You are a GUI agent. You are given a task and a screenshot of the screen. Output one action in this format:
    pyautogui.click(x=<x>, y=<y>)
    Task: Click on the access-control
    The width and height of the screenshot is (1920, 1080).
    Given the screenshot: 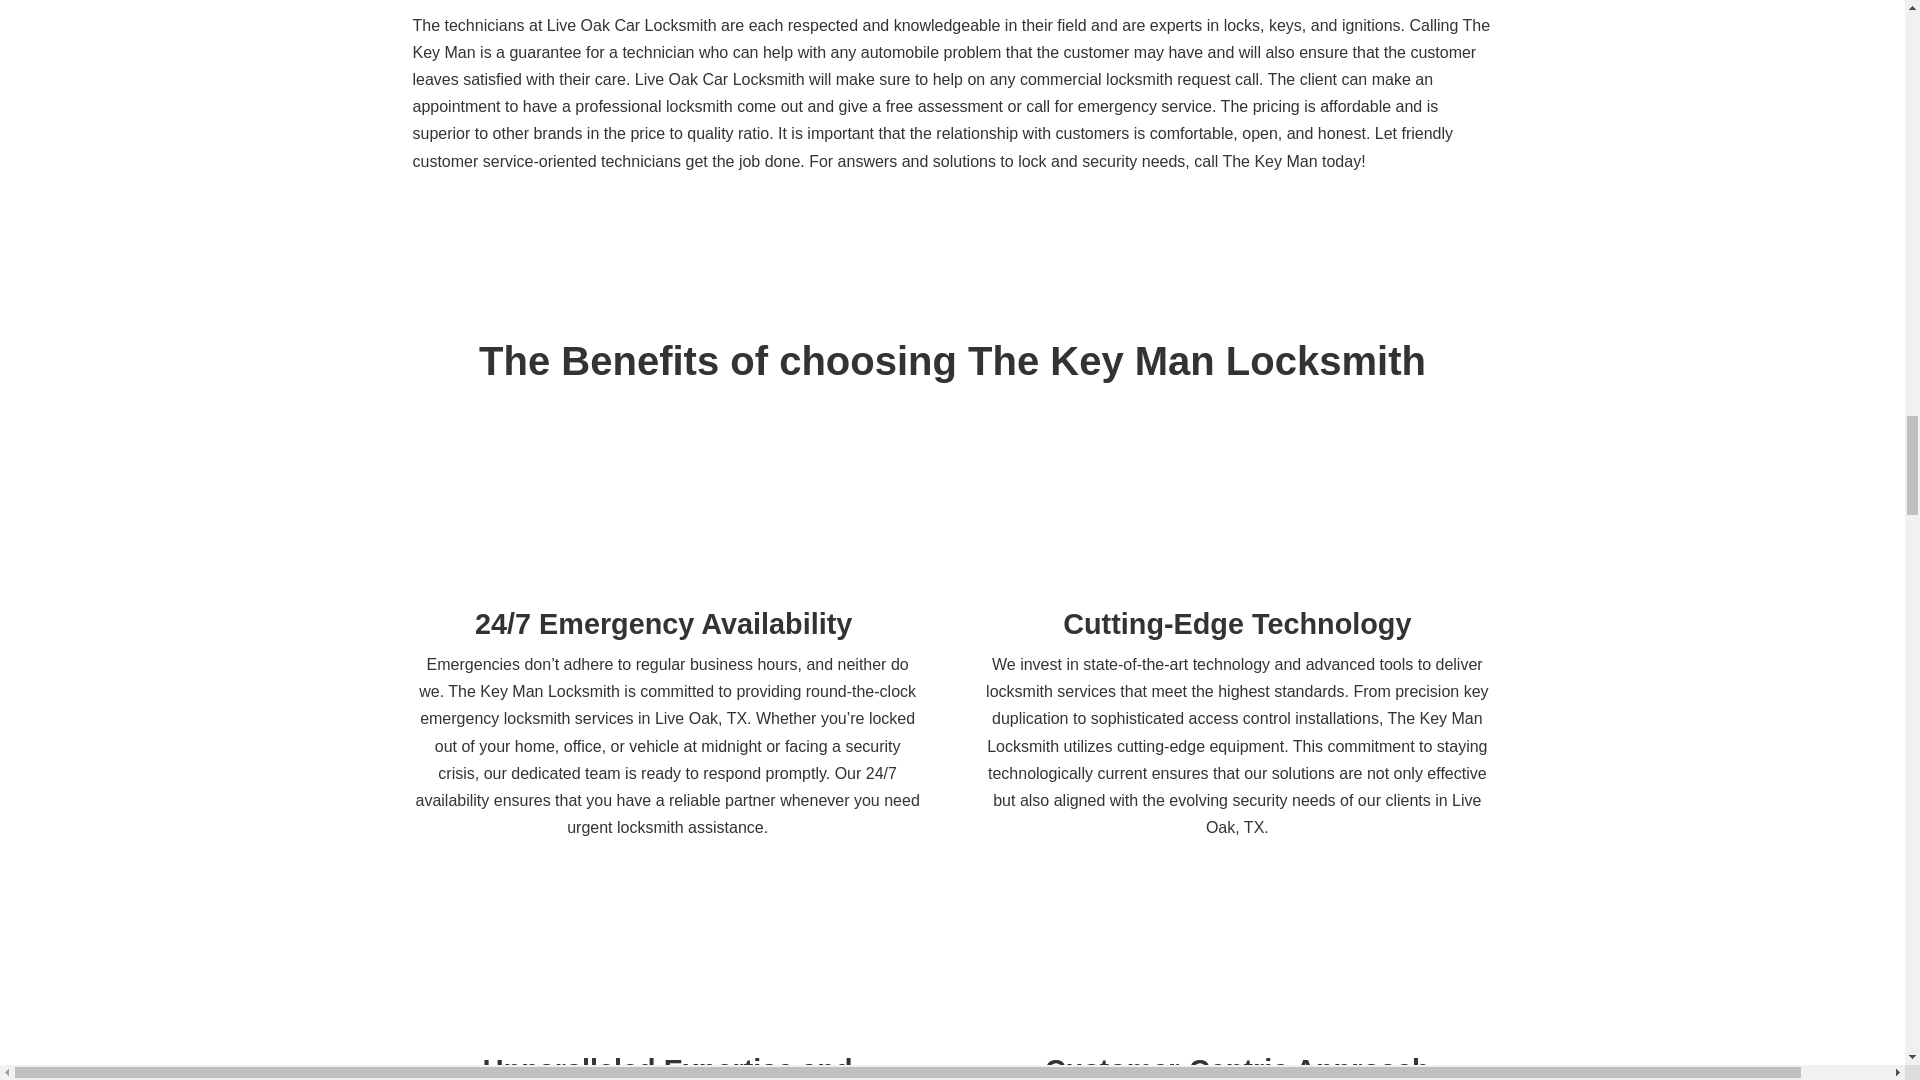 What is the action you would take?
    pyautogui.click(x=1237, y=570)
    